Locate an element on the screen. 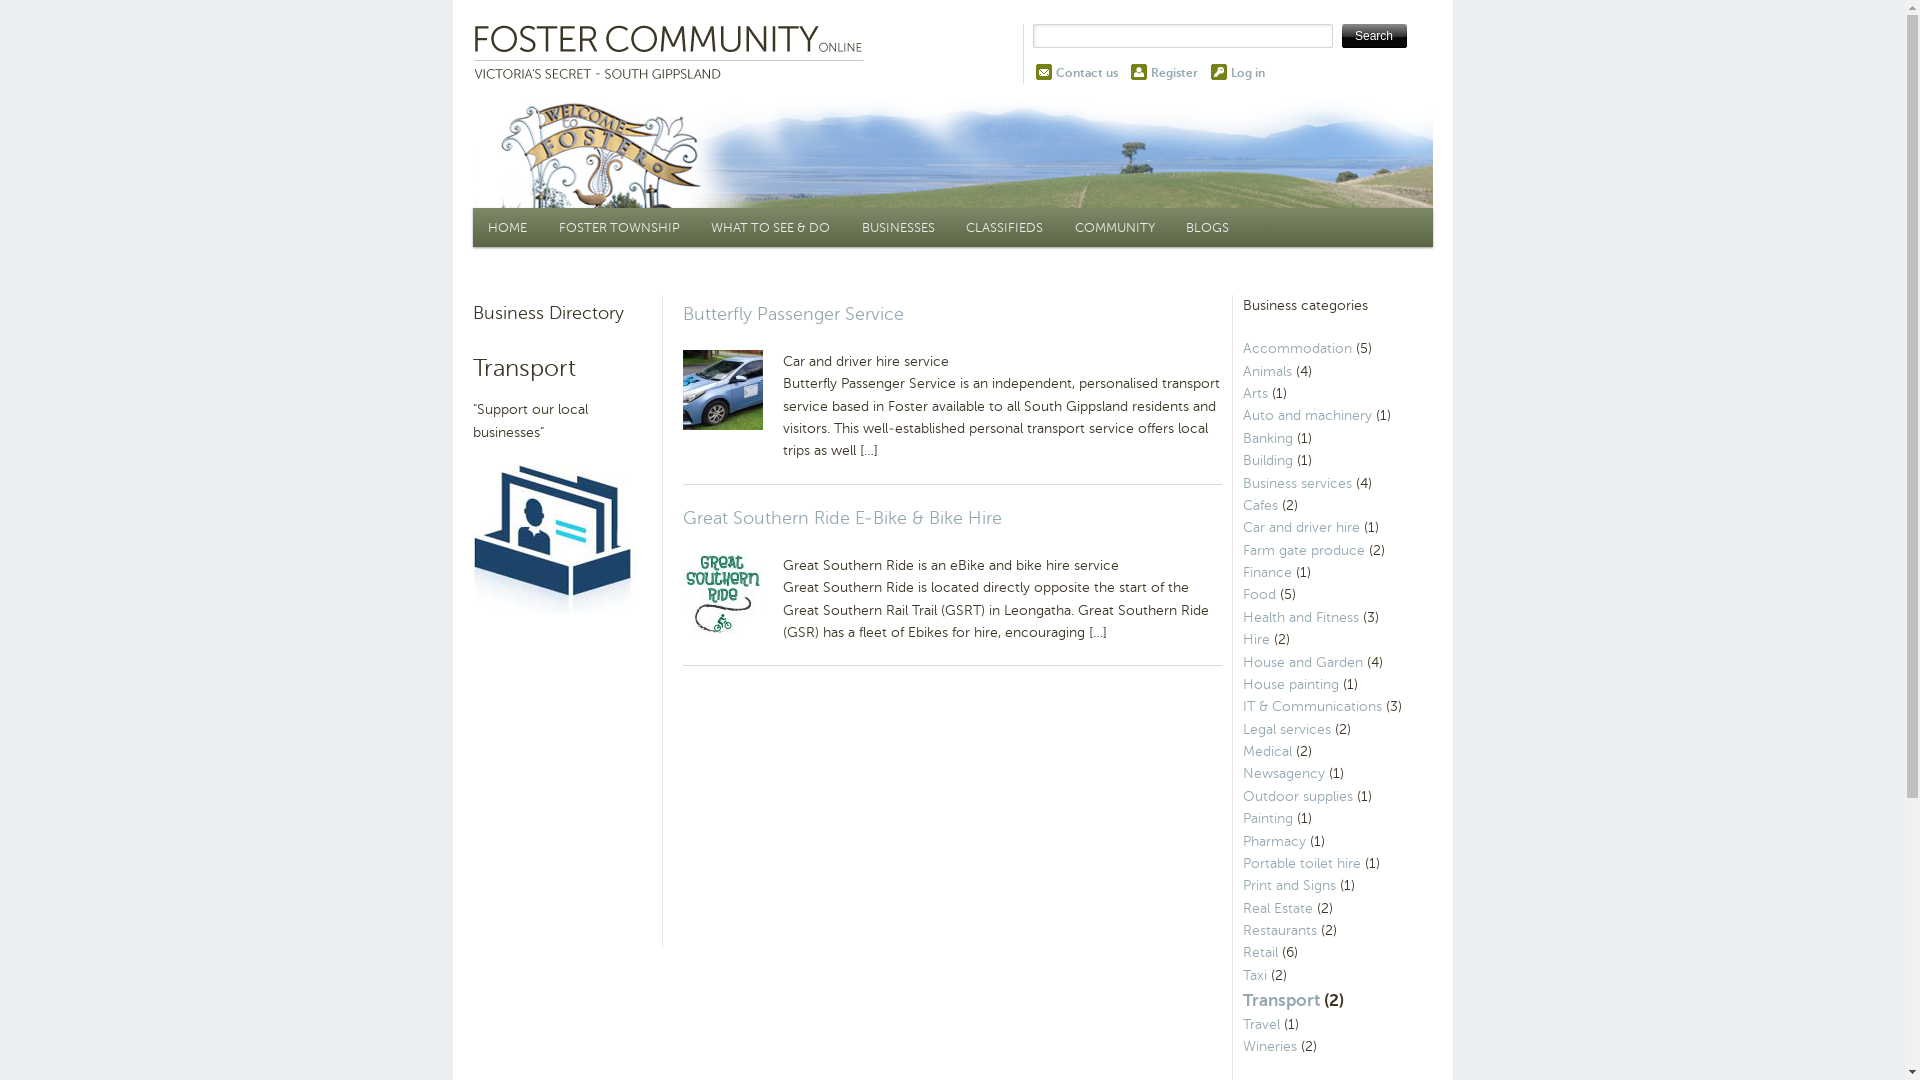 The image size is (1920, 1080). HOME is located at coordinates (508, 228).